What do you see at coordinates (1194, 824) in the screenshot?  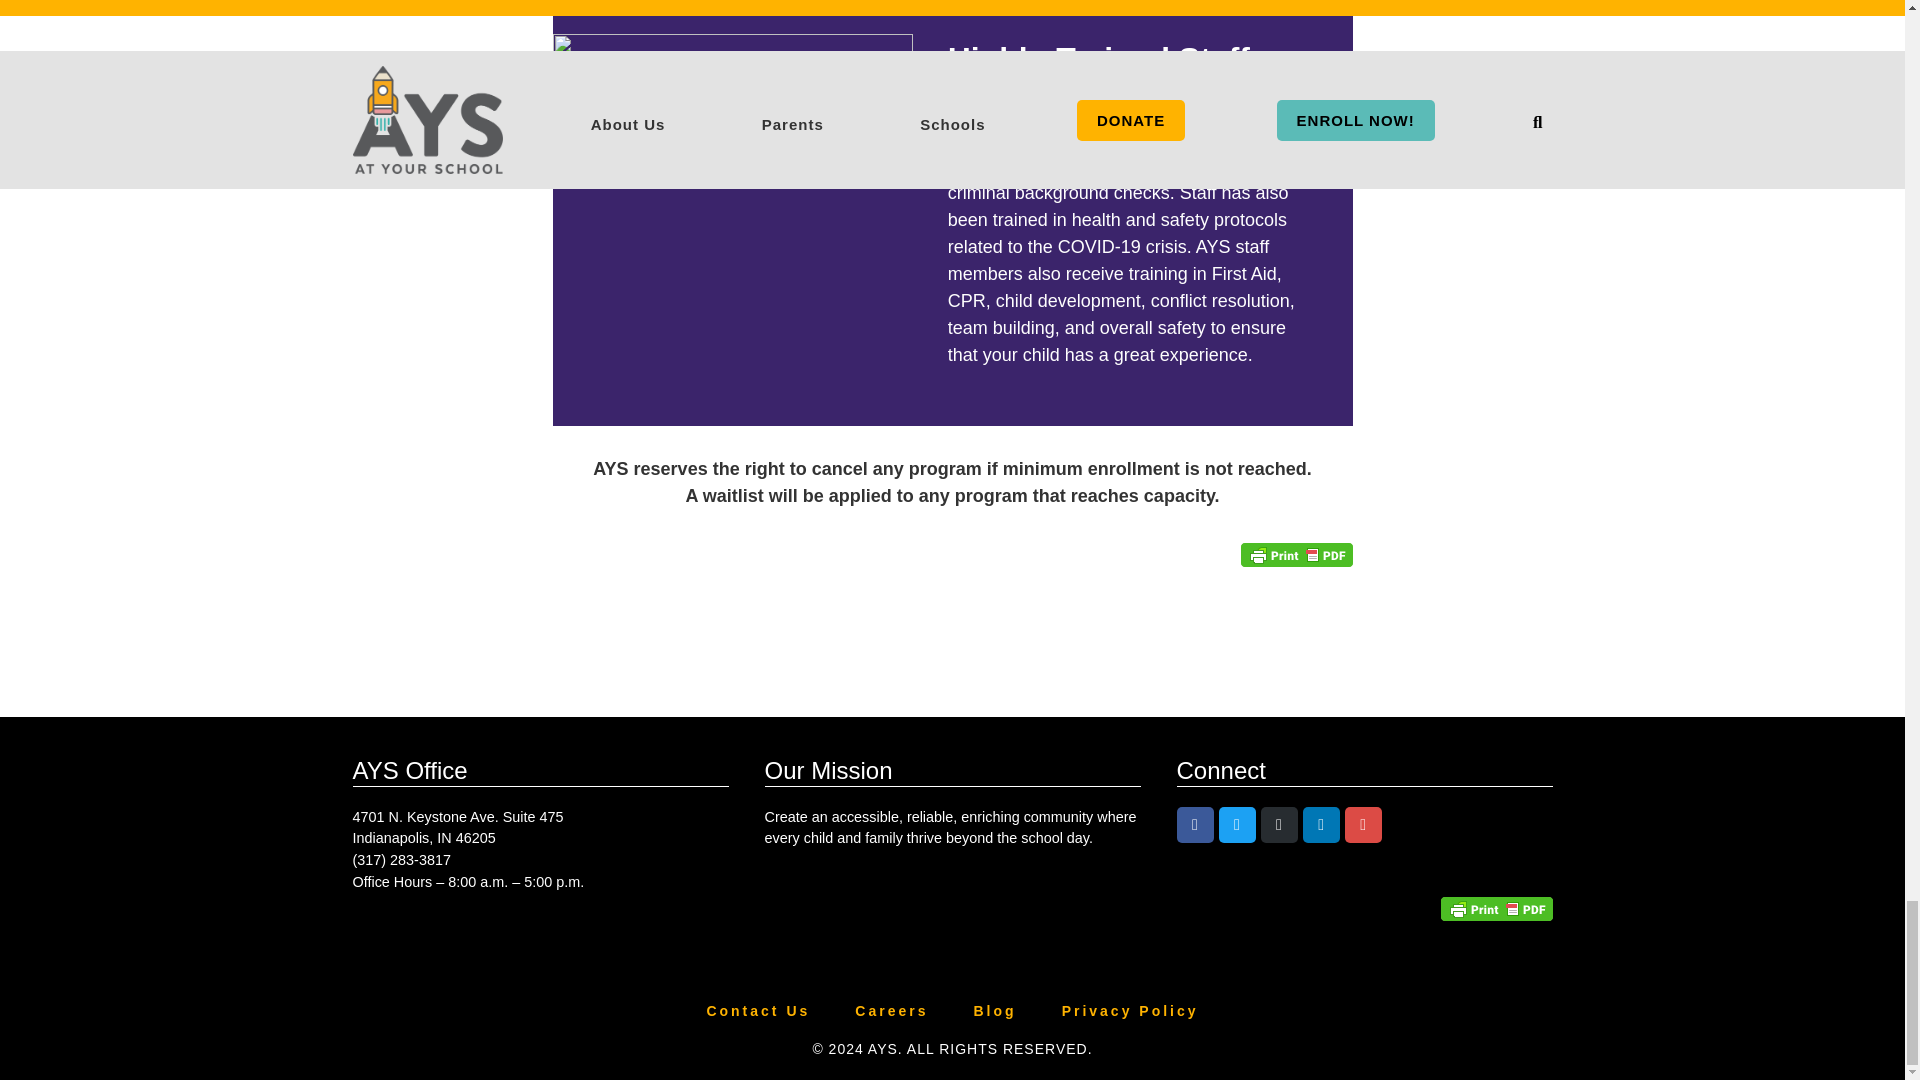 I see `AYS on Facebook` at bounding box center [1194, 824].